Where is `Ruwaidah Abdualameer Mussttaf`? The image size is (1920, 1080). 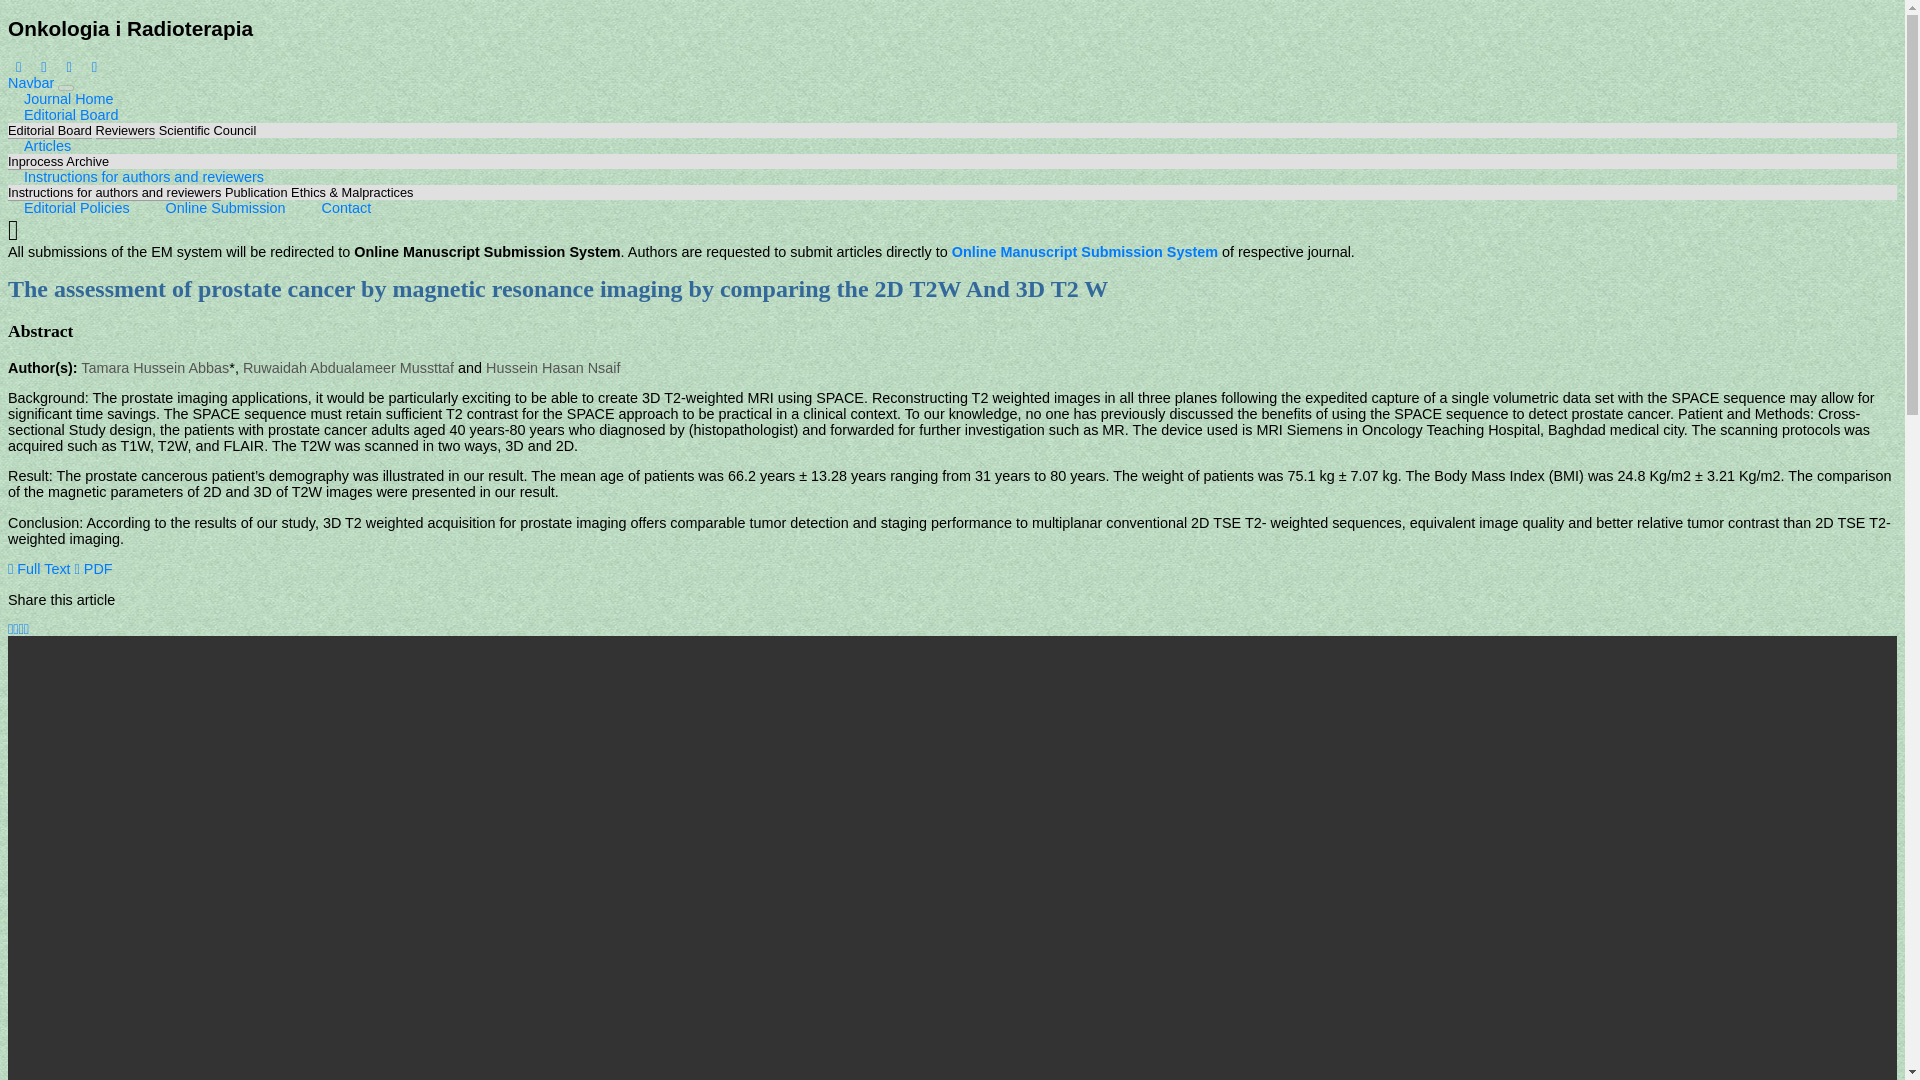 Ruwaidah Abdualameer Mussttaf is located at coordinates (348, 368).